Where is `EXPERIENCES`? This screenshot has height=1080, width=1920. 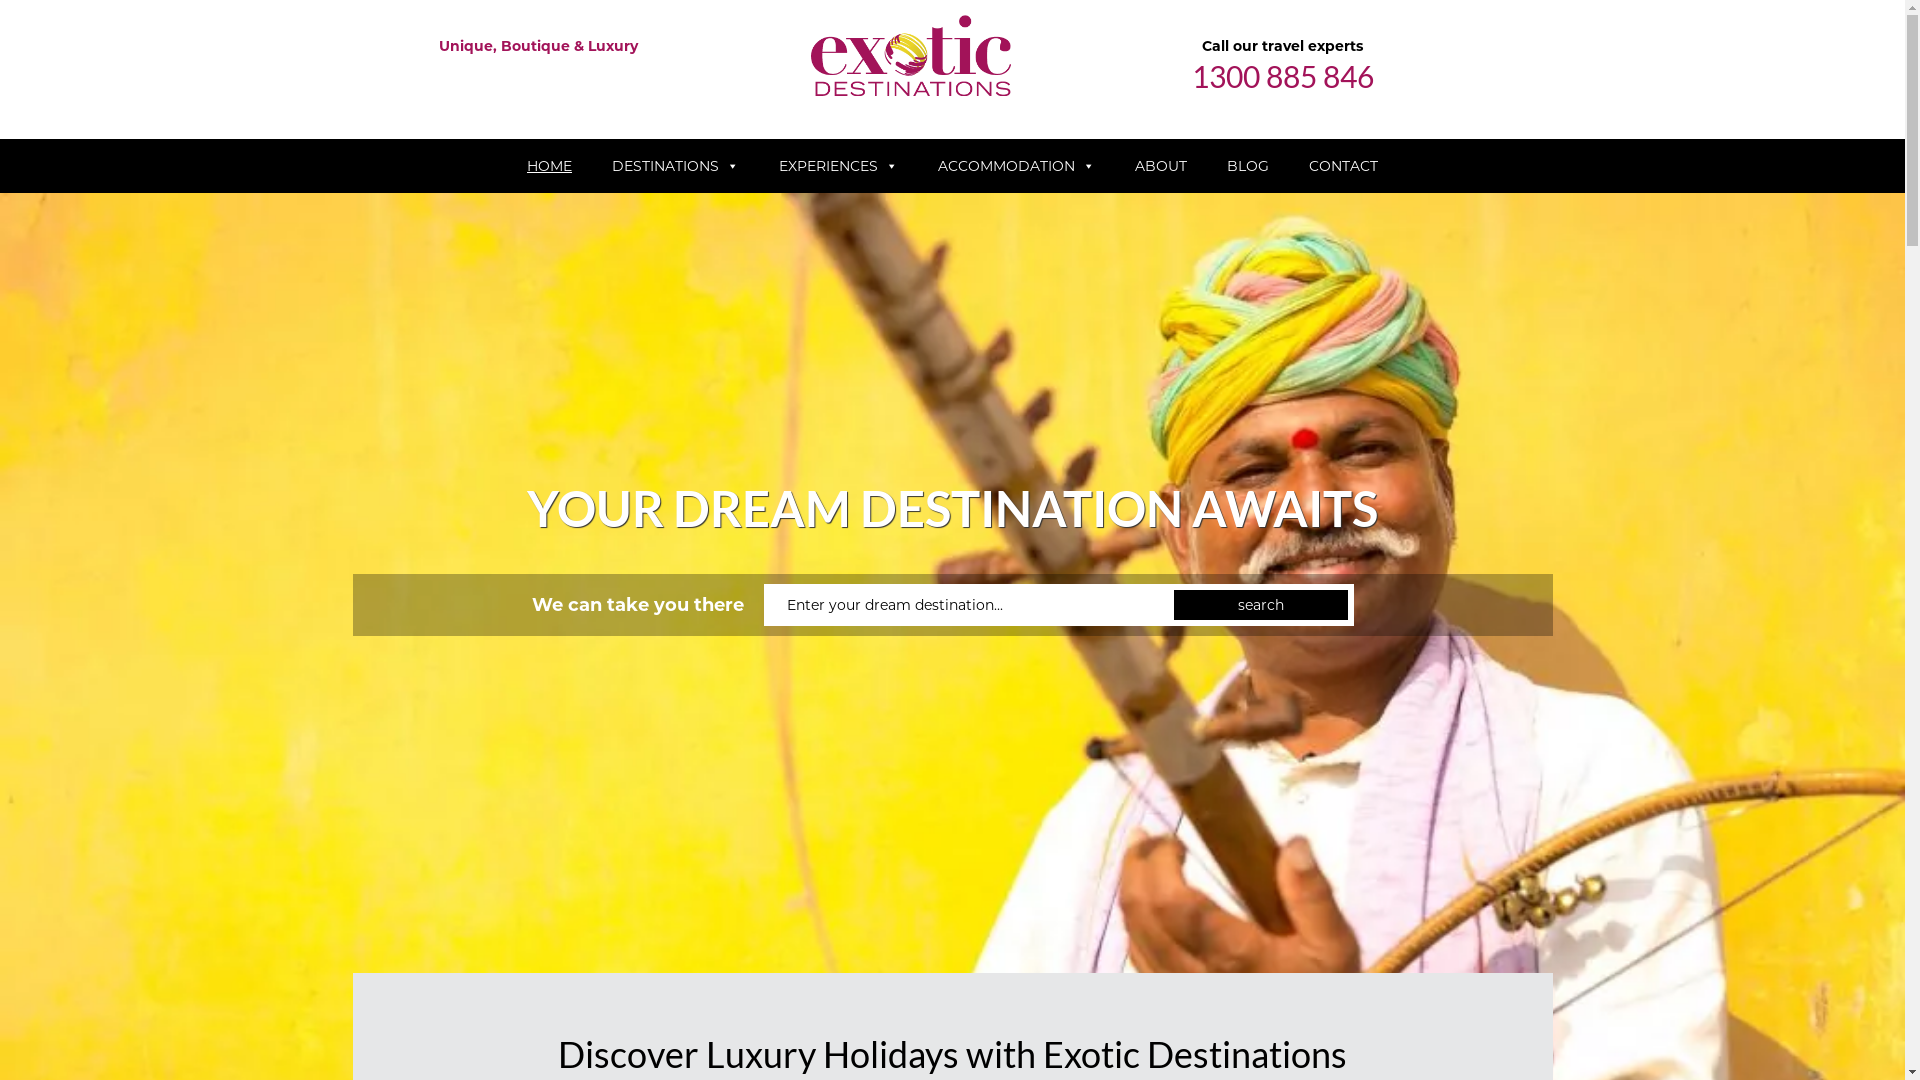
EXPERIENCES is located at coordinates (838, 166).